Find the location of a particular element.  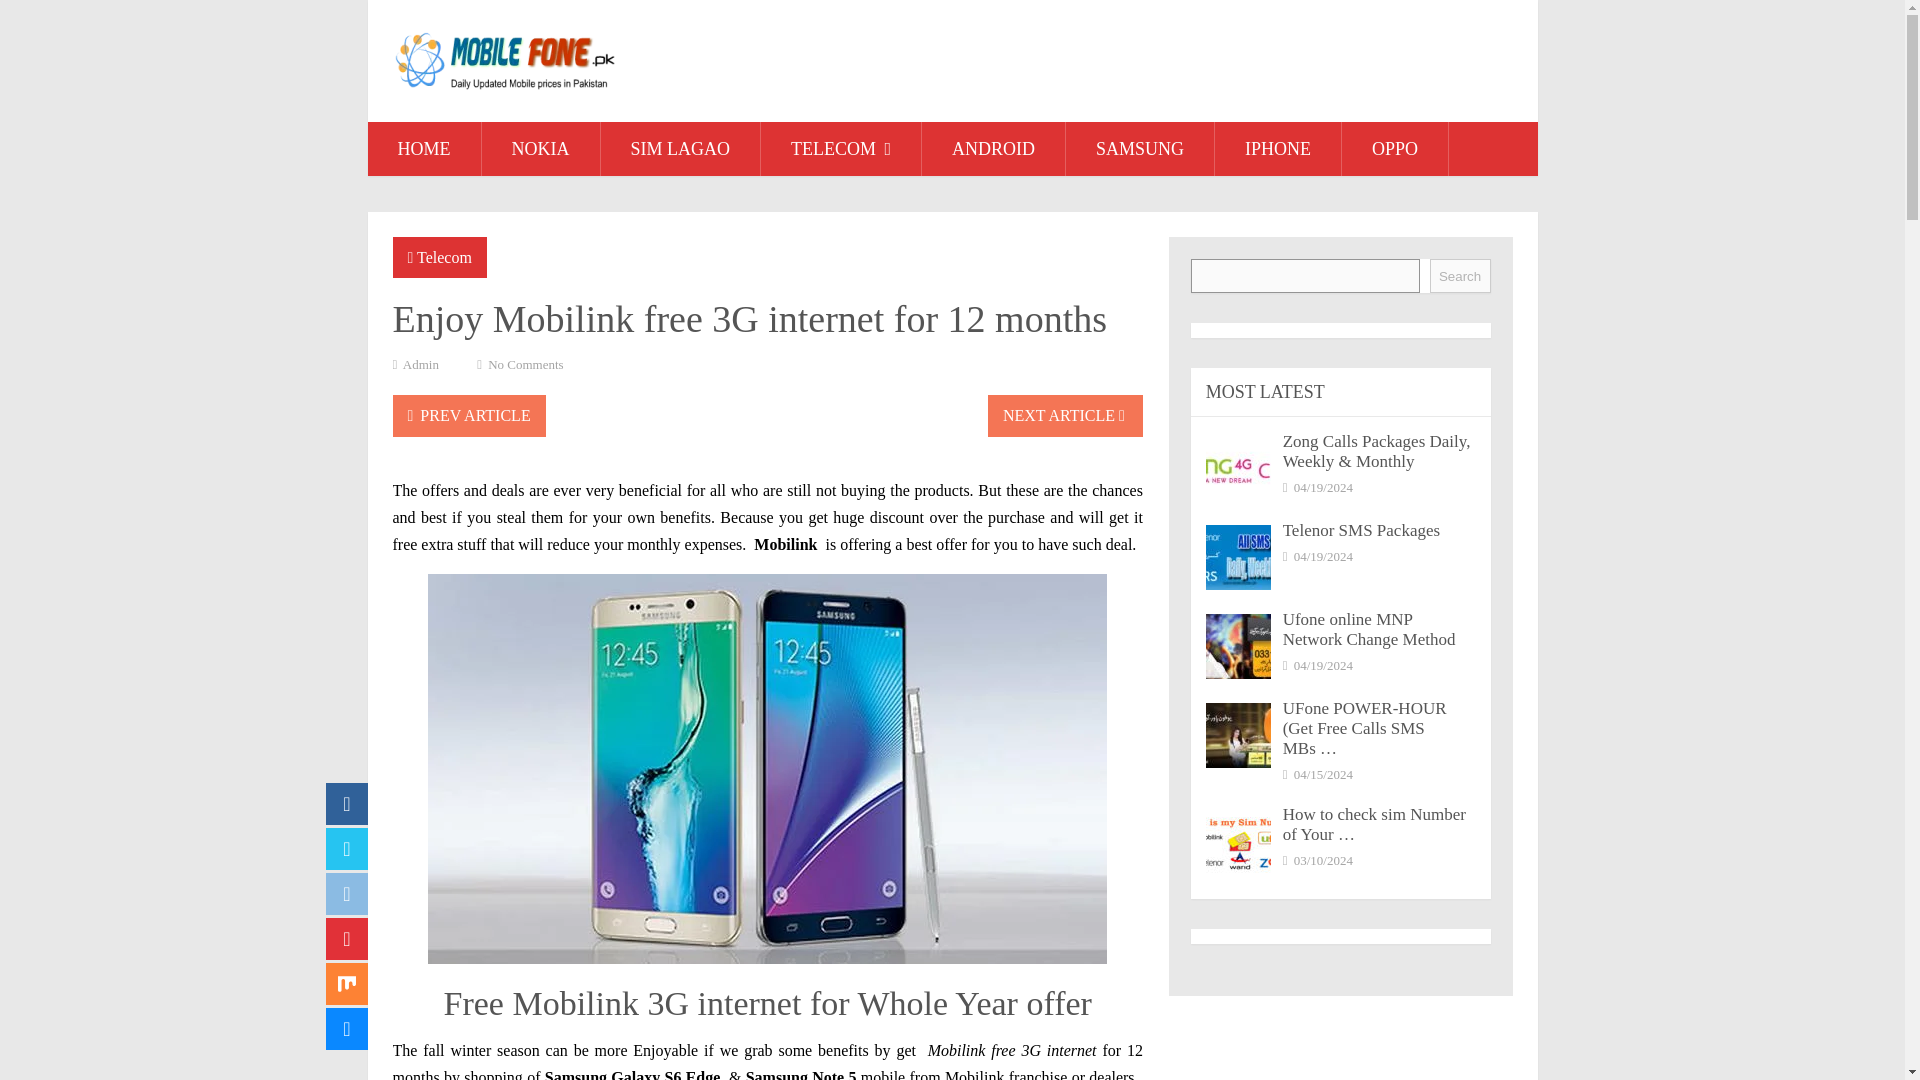

TELECOM is located at coordinates (840, 149).